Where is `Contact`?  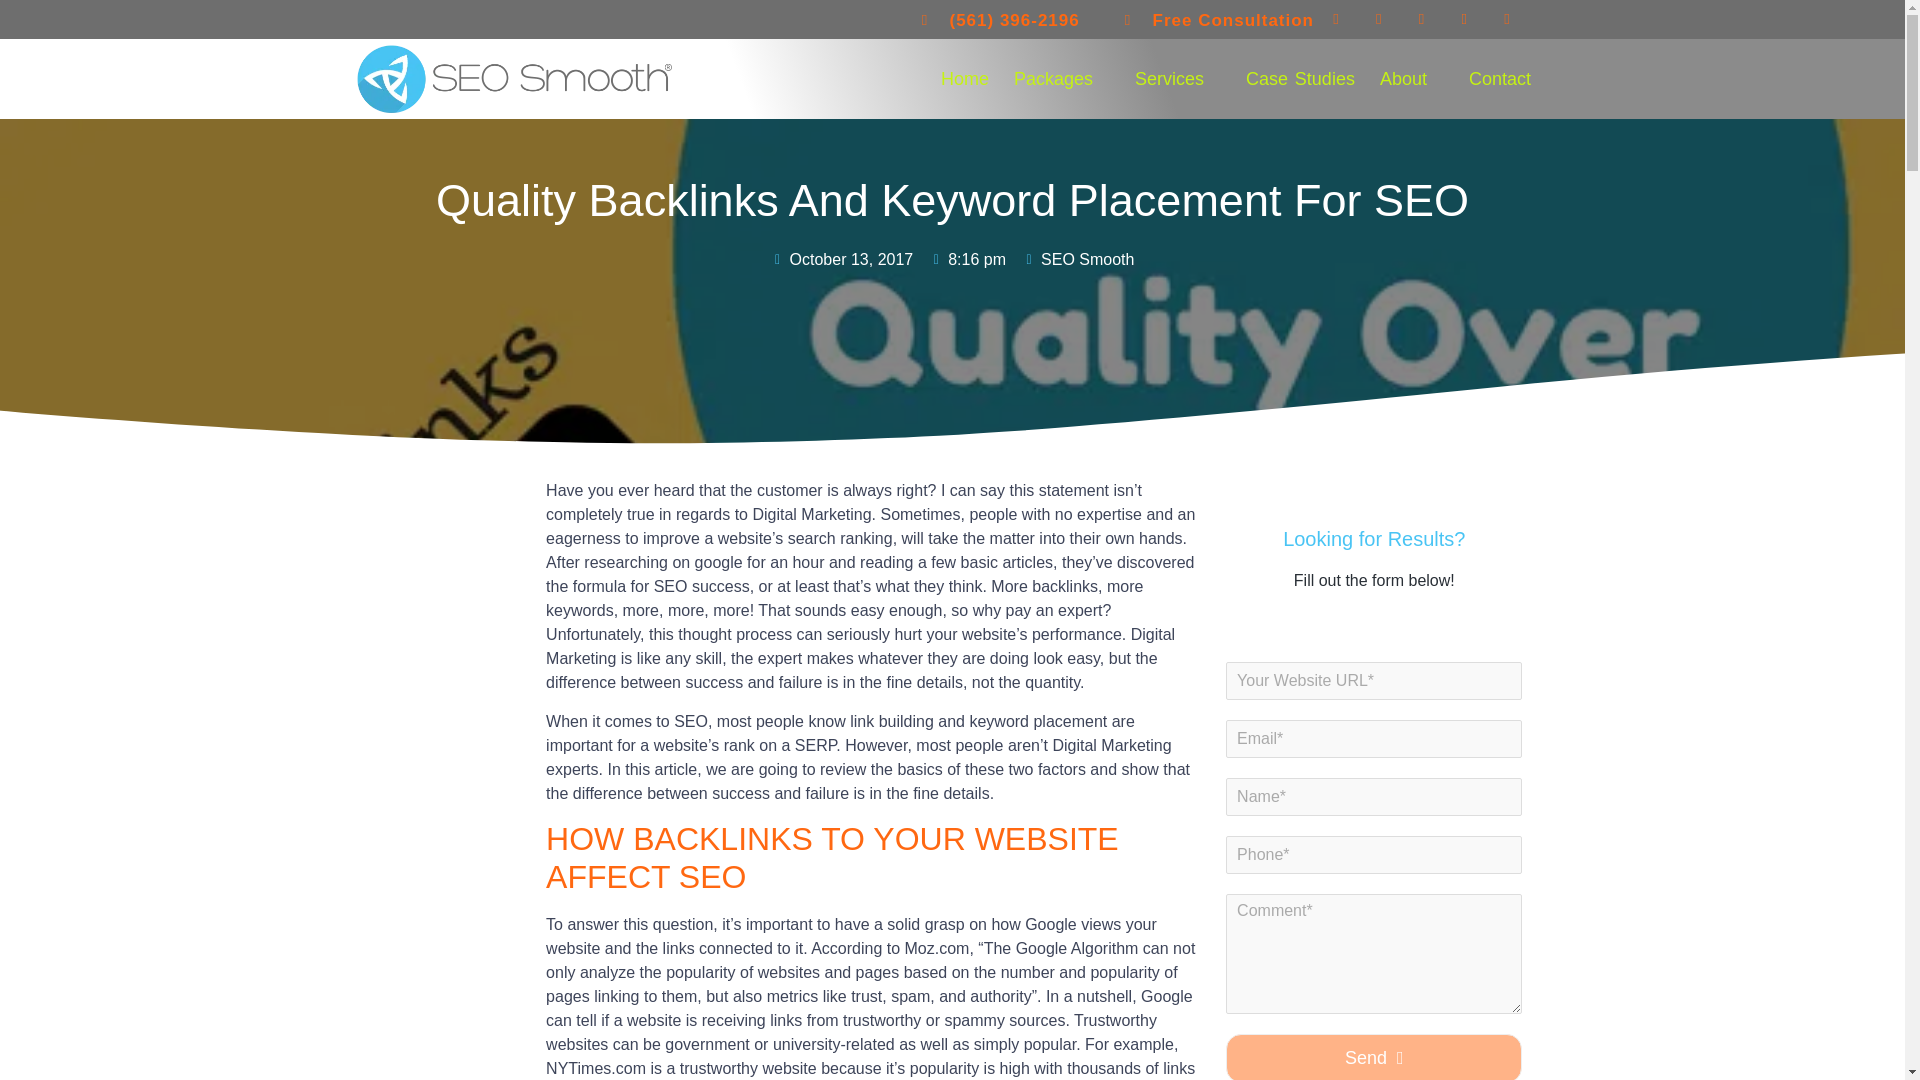 Contact is located at coordinates (1500, 78).